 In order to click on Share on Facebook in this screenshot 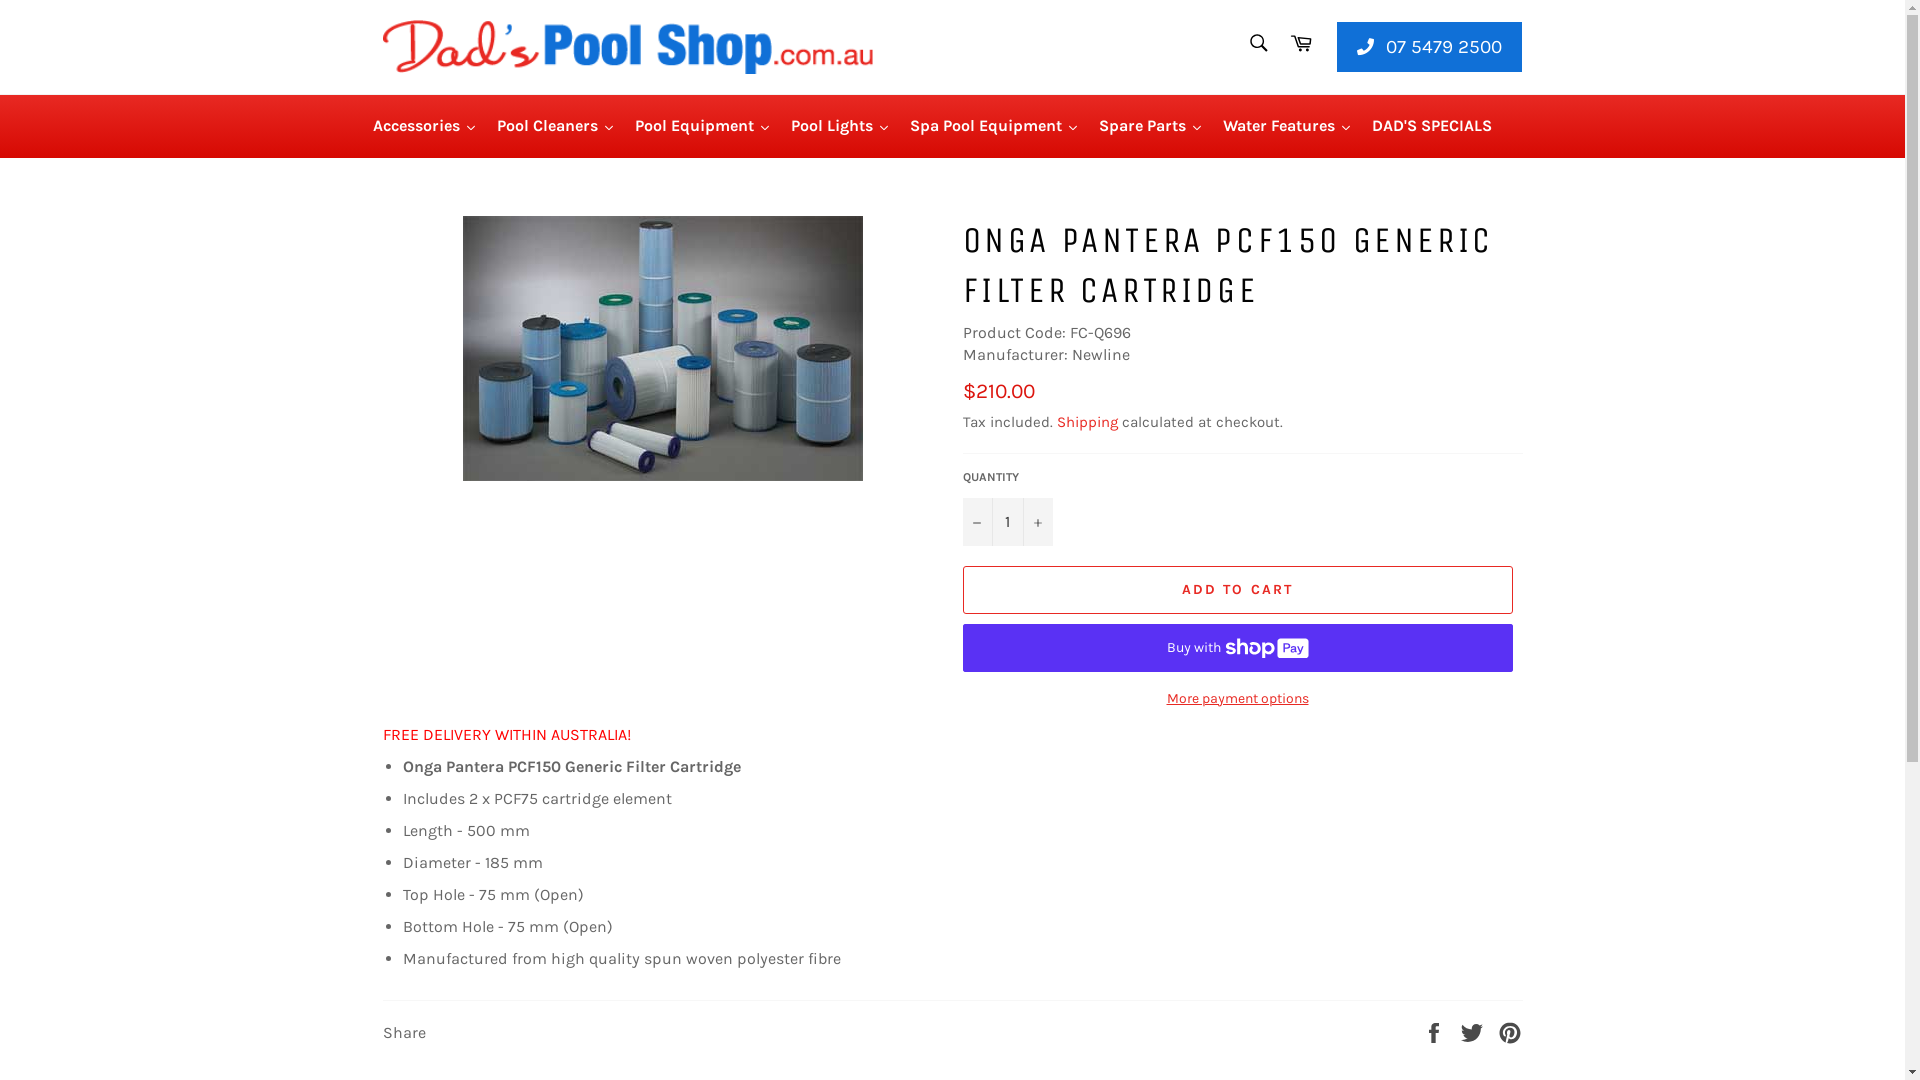, I will do `click(1436, 1032)`.